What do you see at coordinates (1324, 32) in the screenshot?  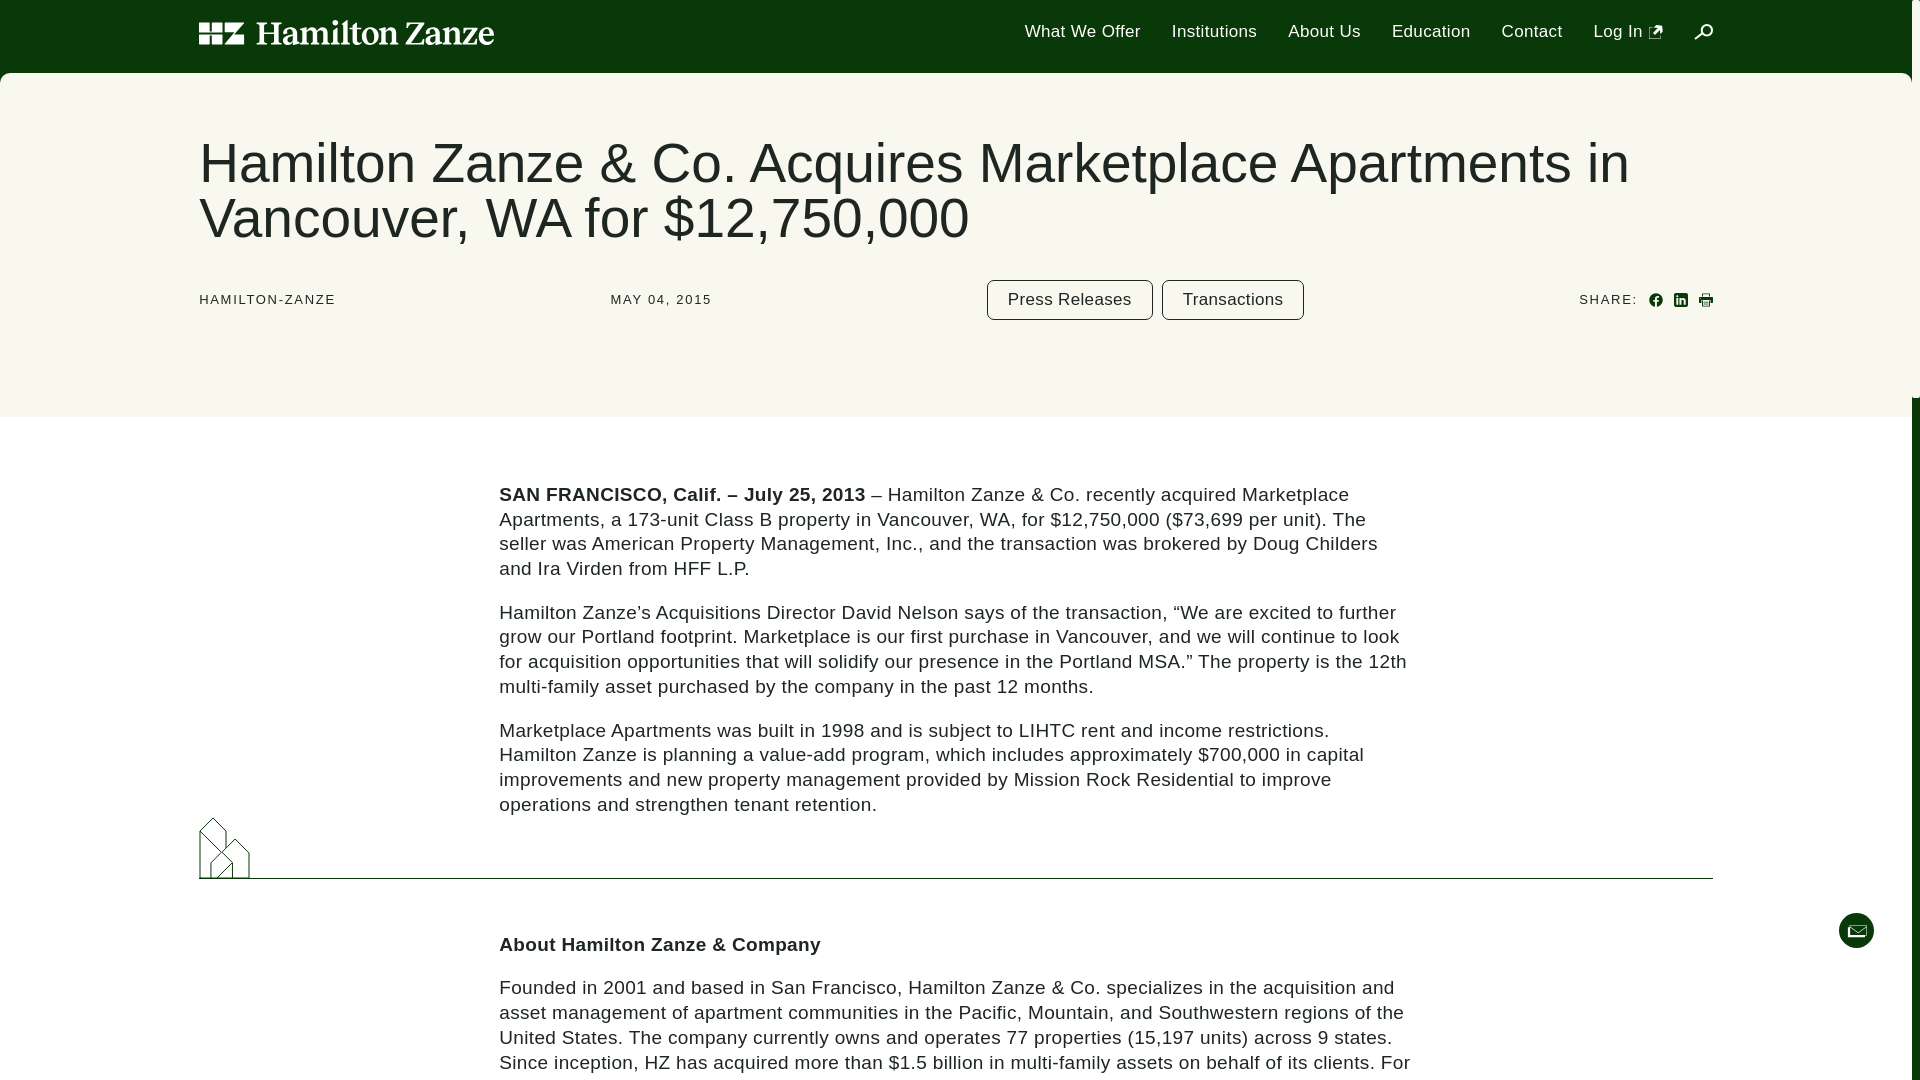 I see `About Us` at bounding box center [1324, 32].